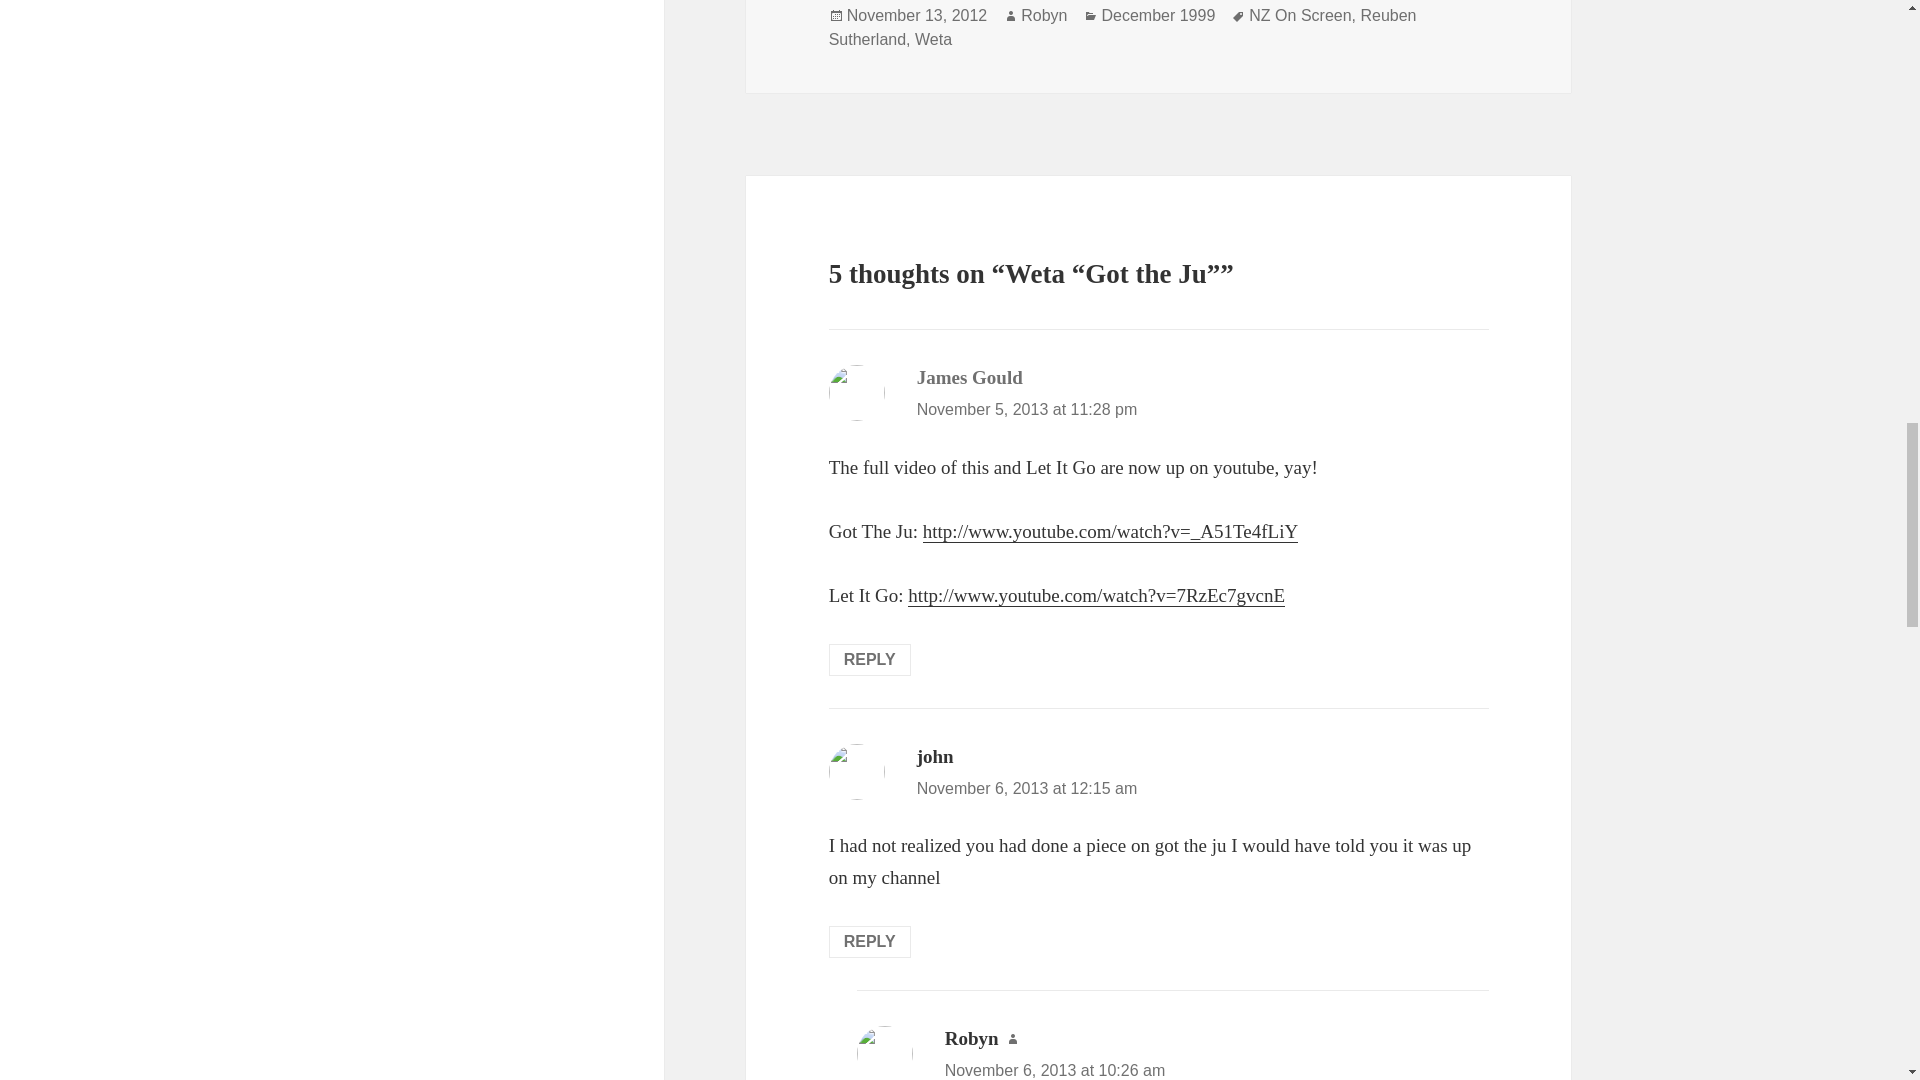  What do you see at coordinates (1028, 788) in the screenshot?
I see `November 6, 2013 at 12:15 am` at bounding box center [1028, 788].